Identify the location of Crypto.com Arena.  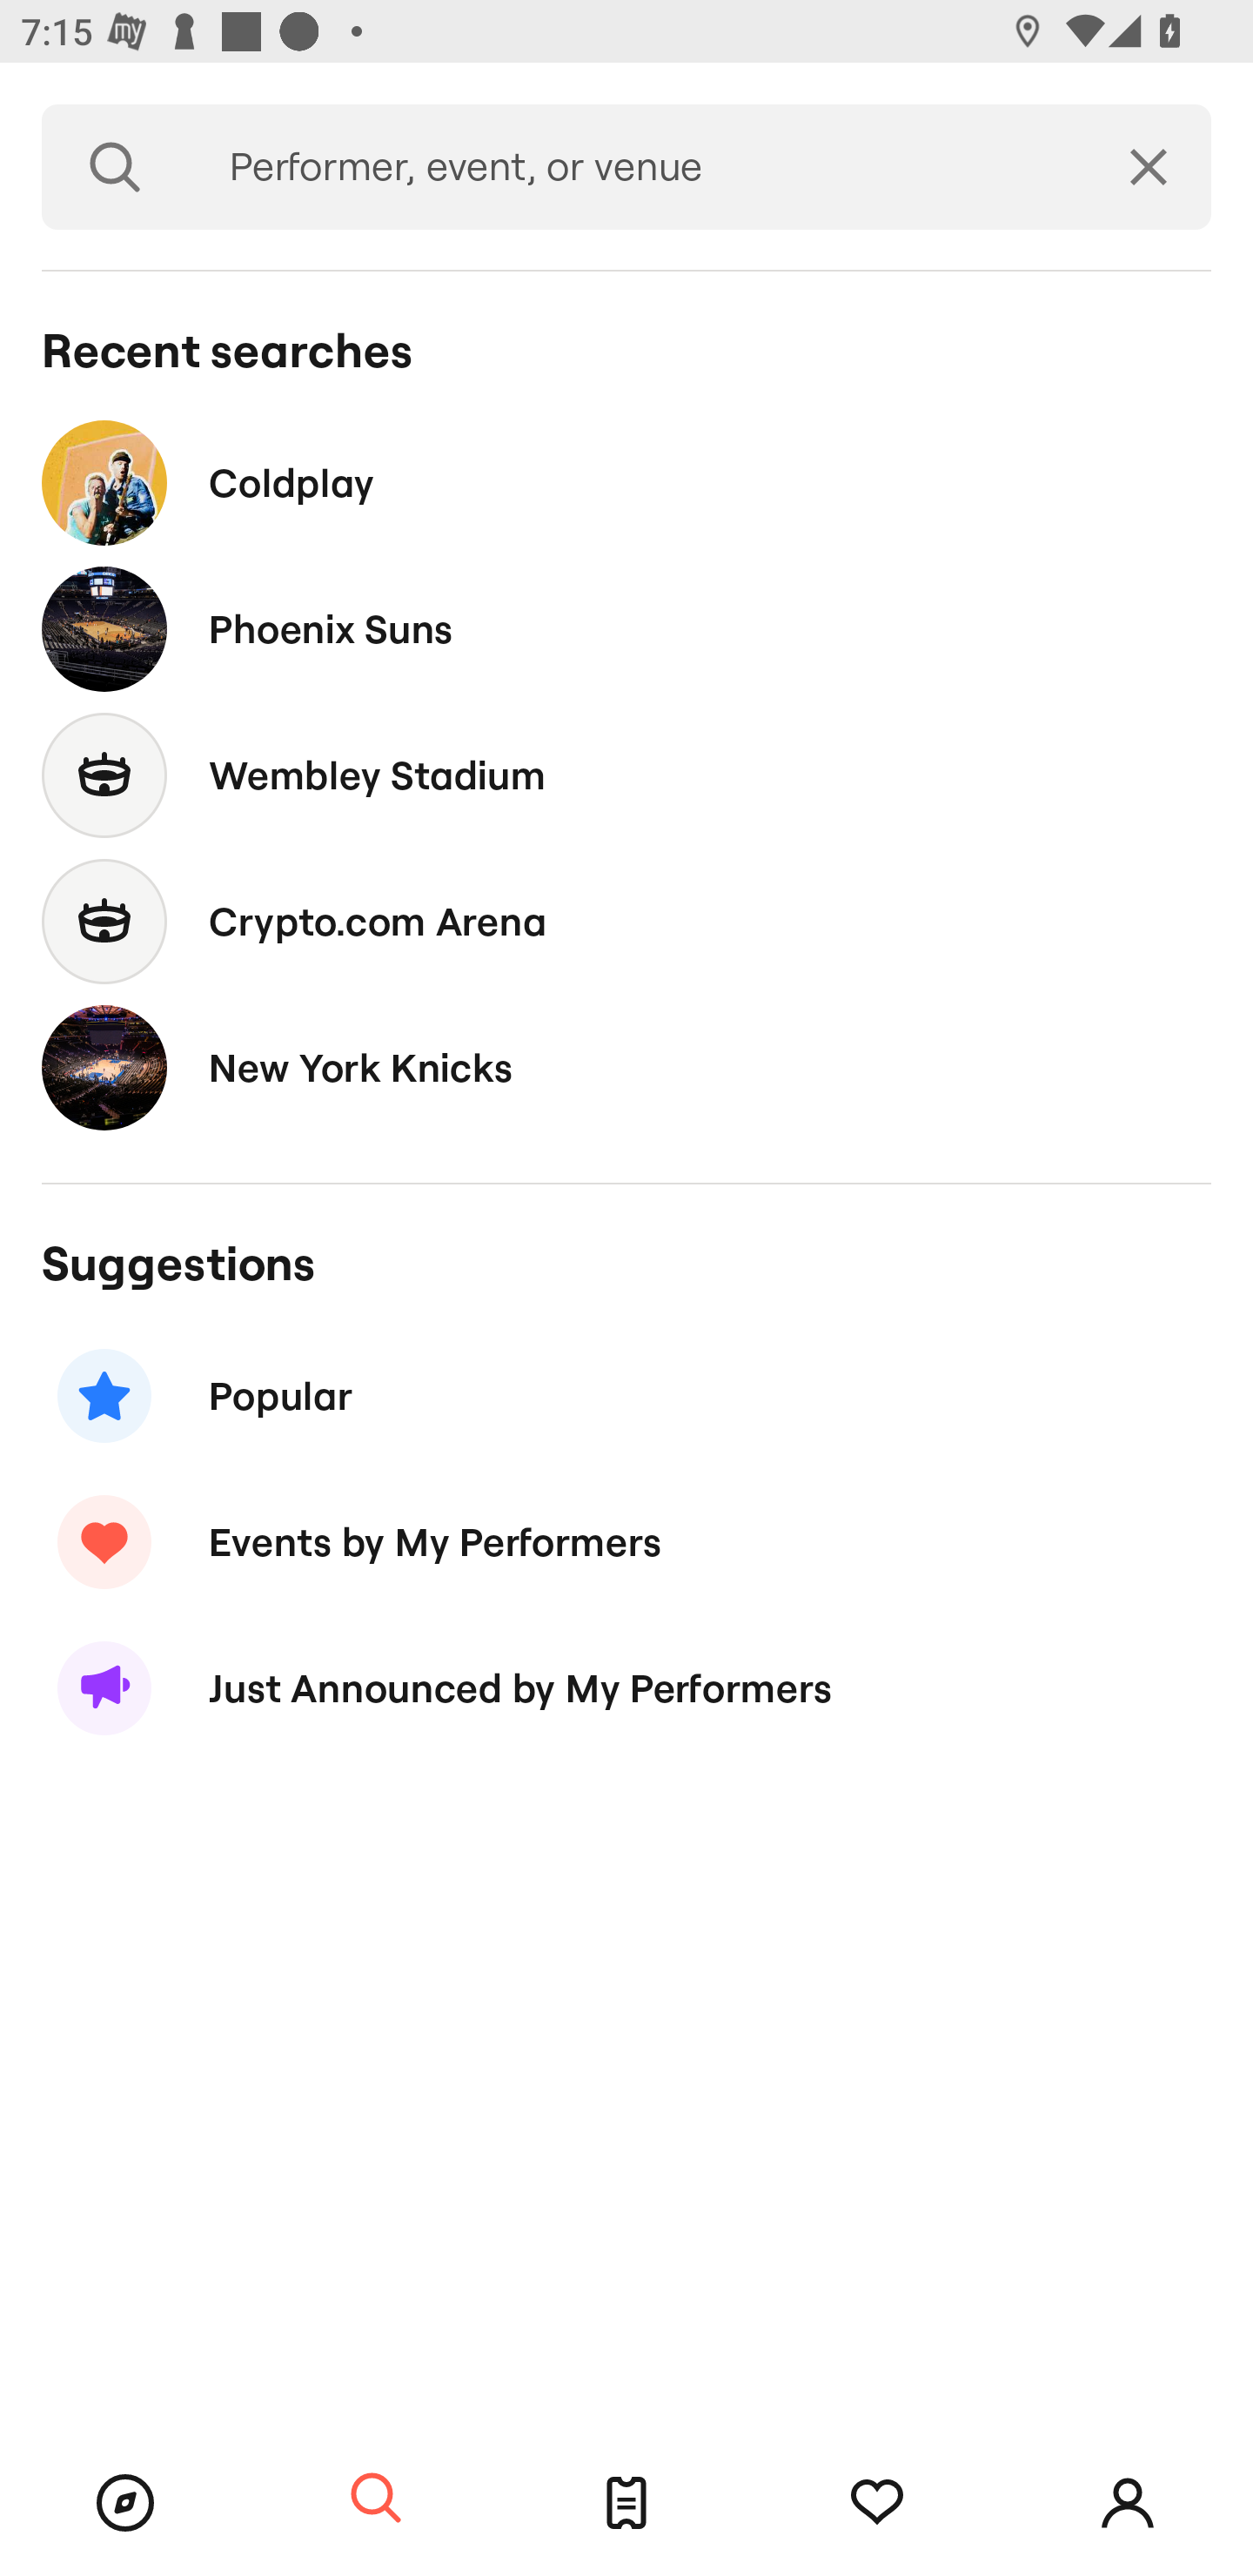
(626, 921).